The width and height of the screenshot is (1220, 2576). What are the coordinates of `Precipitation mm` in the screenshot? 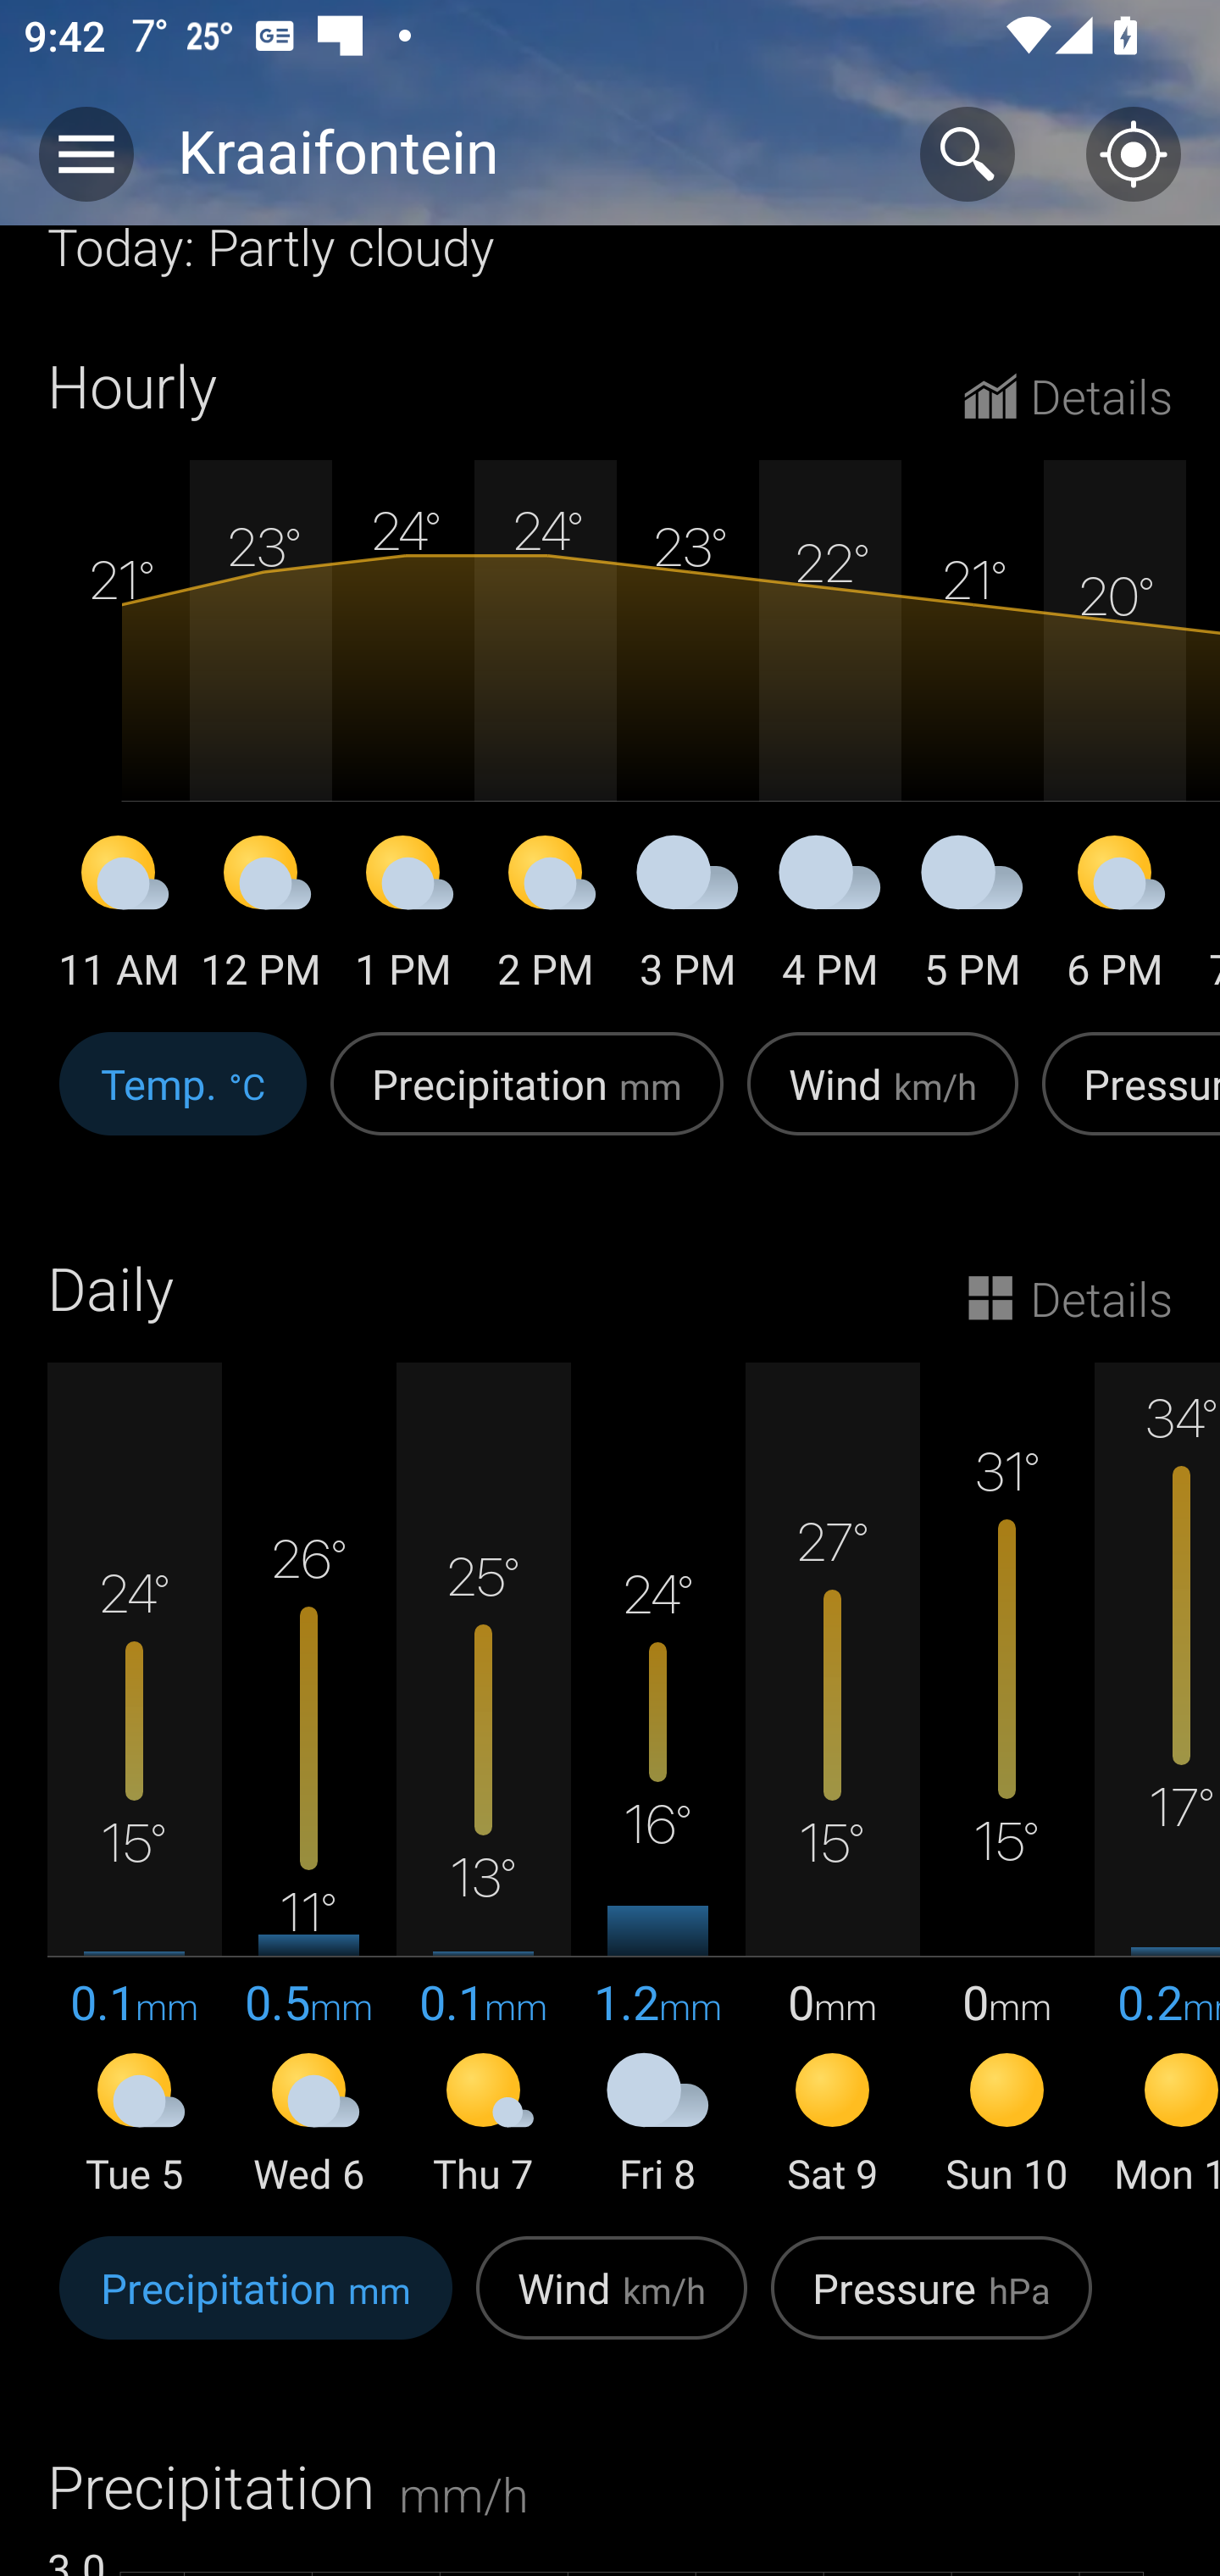 It's located at (256, 2305).